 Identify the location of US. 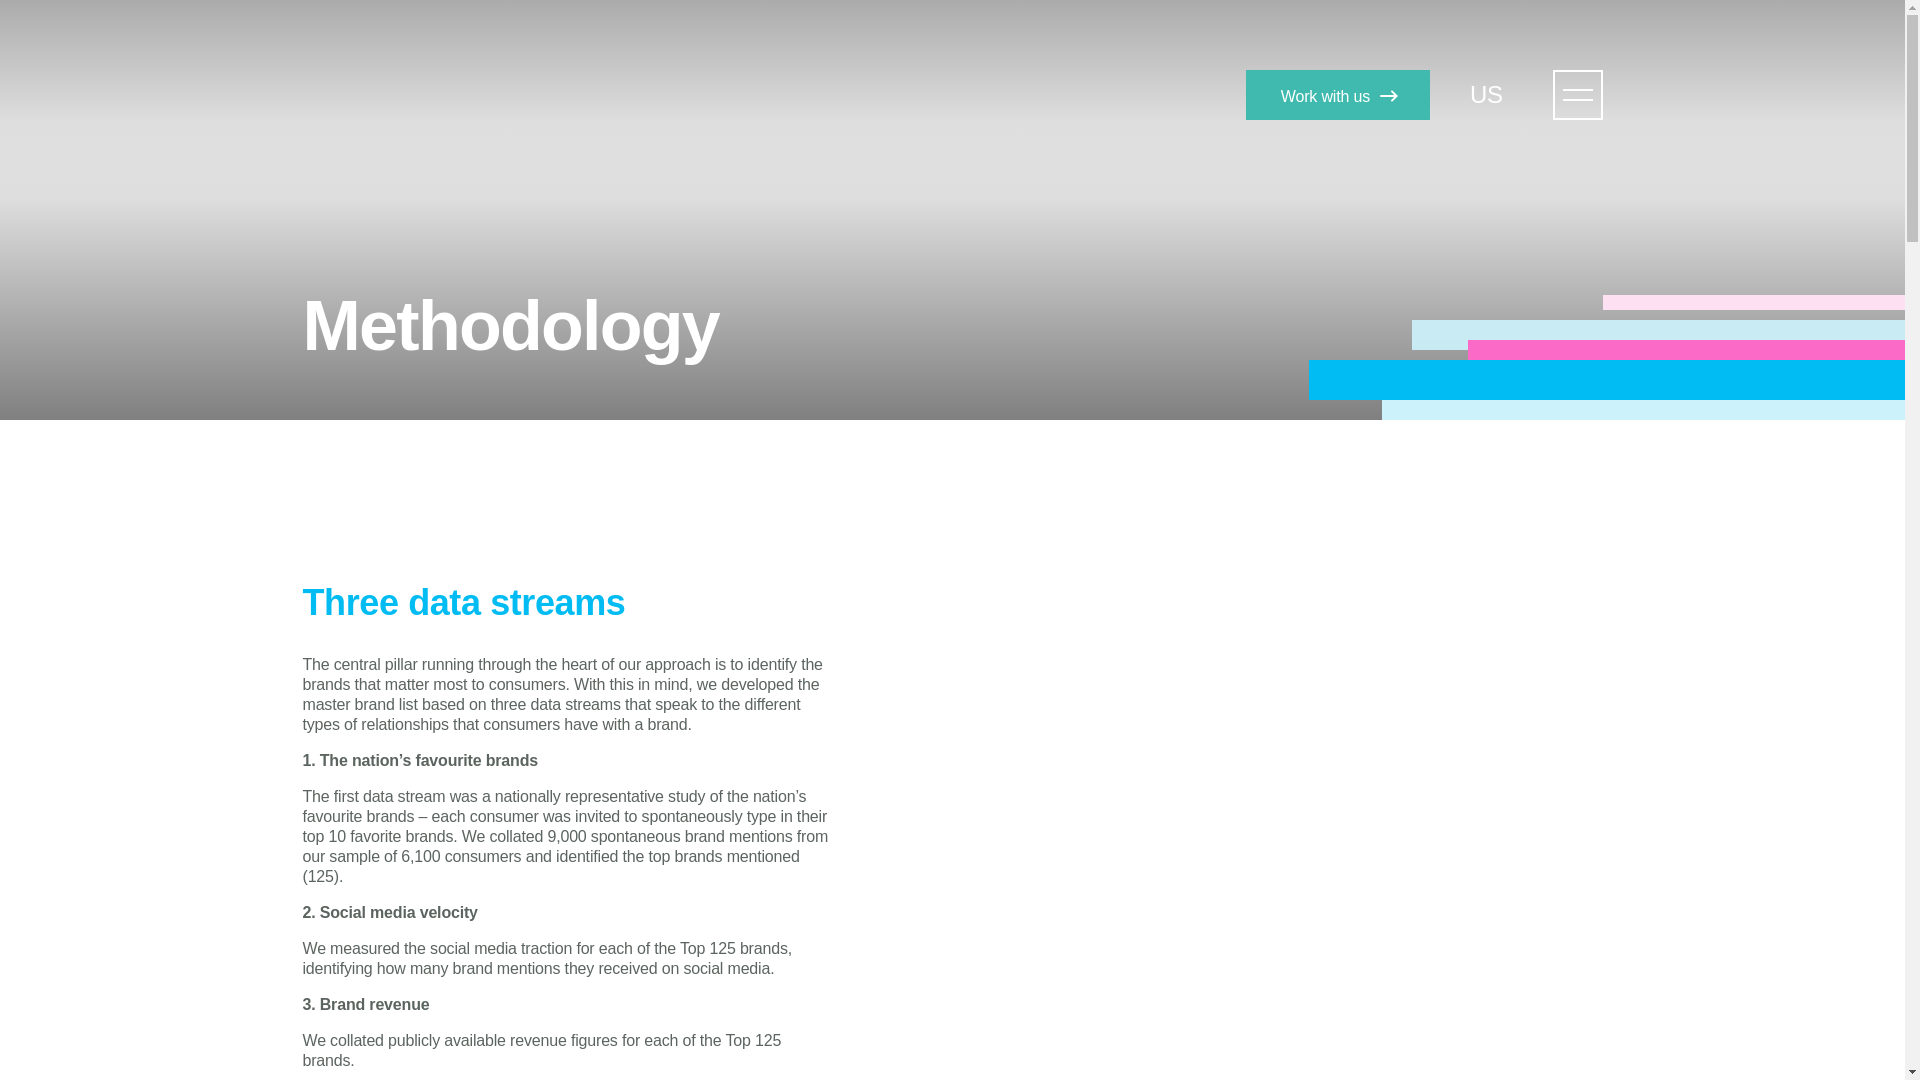
(1496, 94).